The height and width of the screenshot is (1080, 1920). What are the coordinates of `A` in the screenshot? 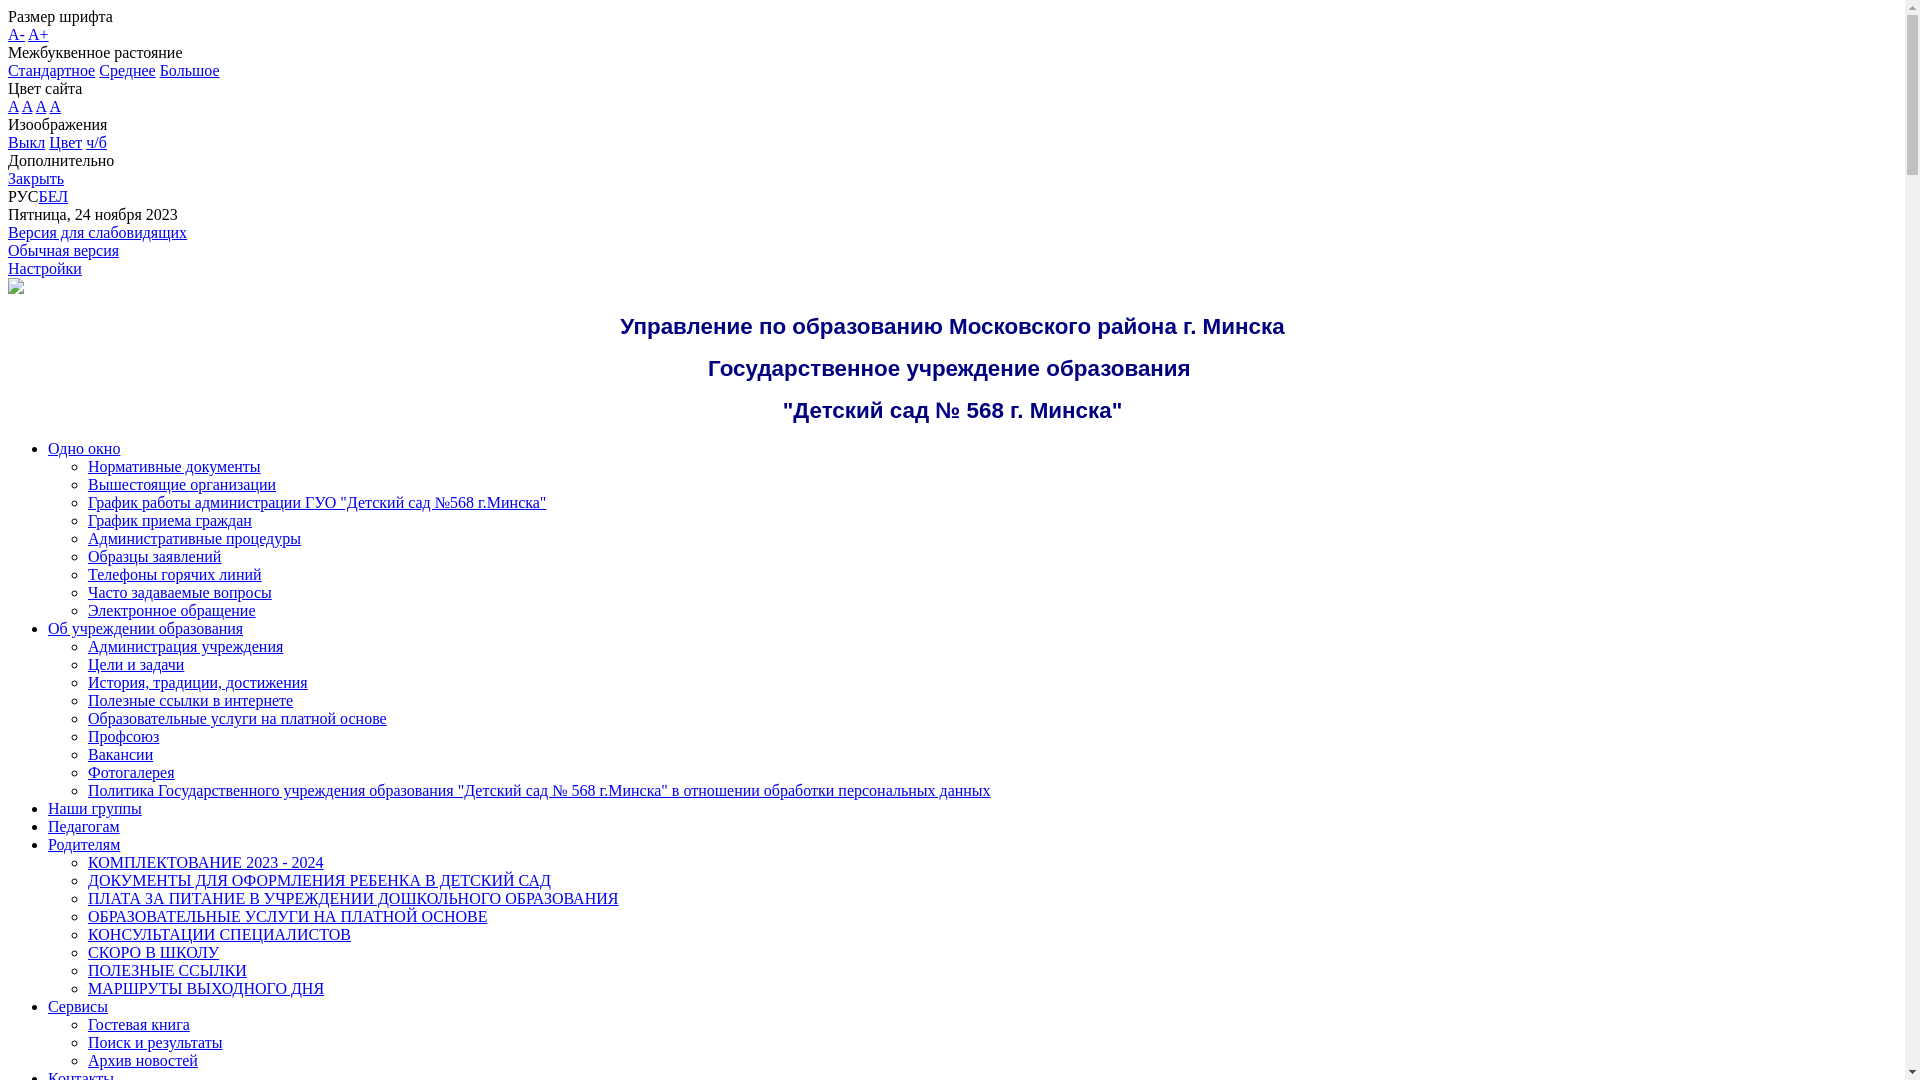 It's located at (14, 106).